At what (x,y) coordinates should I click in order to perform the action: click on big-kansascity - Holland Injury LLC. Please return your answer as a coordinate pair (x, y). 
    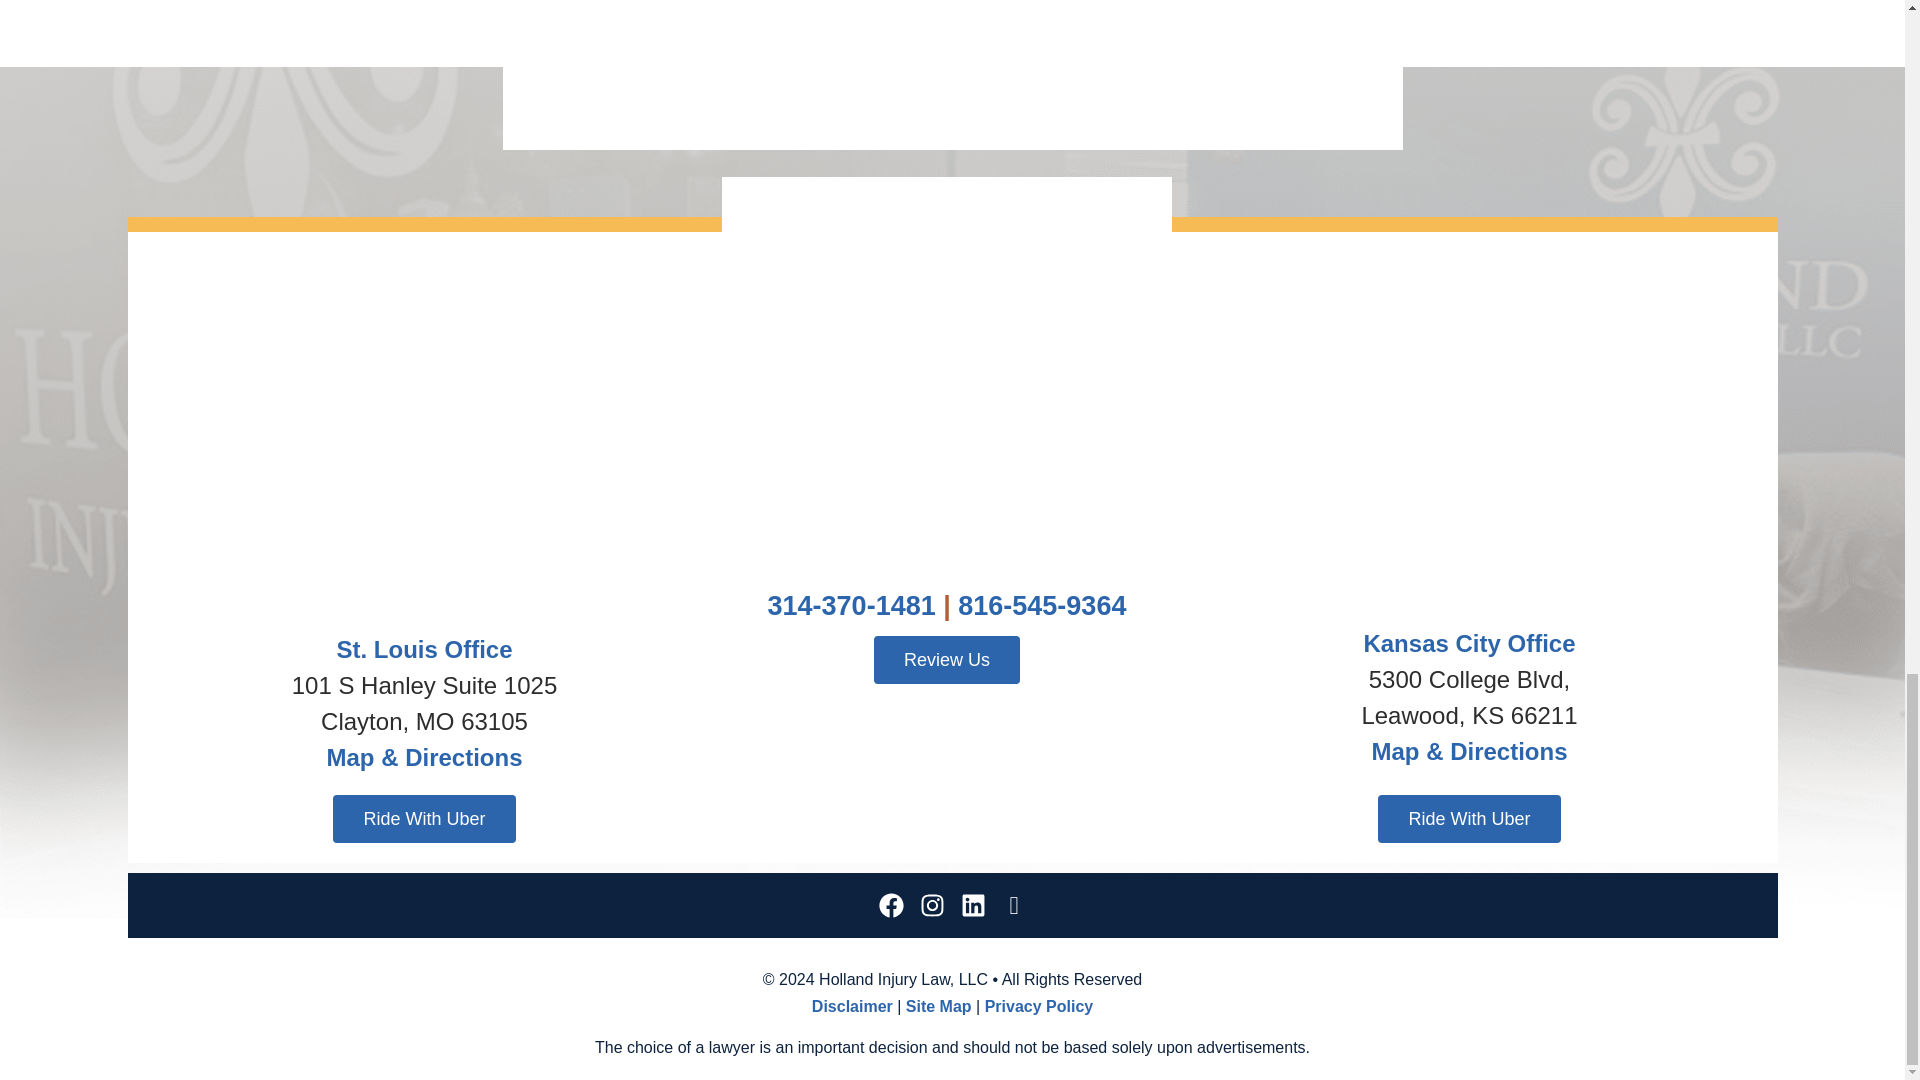
    Looking at the image, I should click on (1468, 433).